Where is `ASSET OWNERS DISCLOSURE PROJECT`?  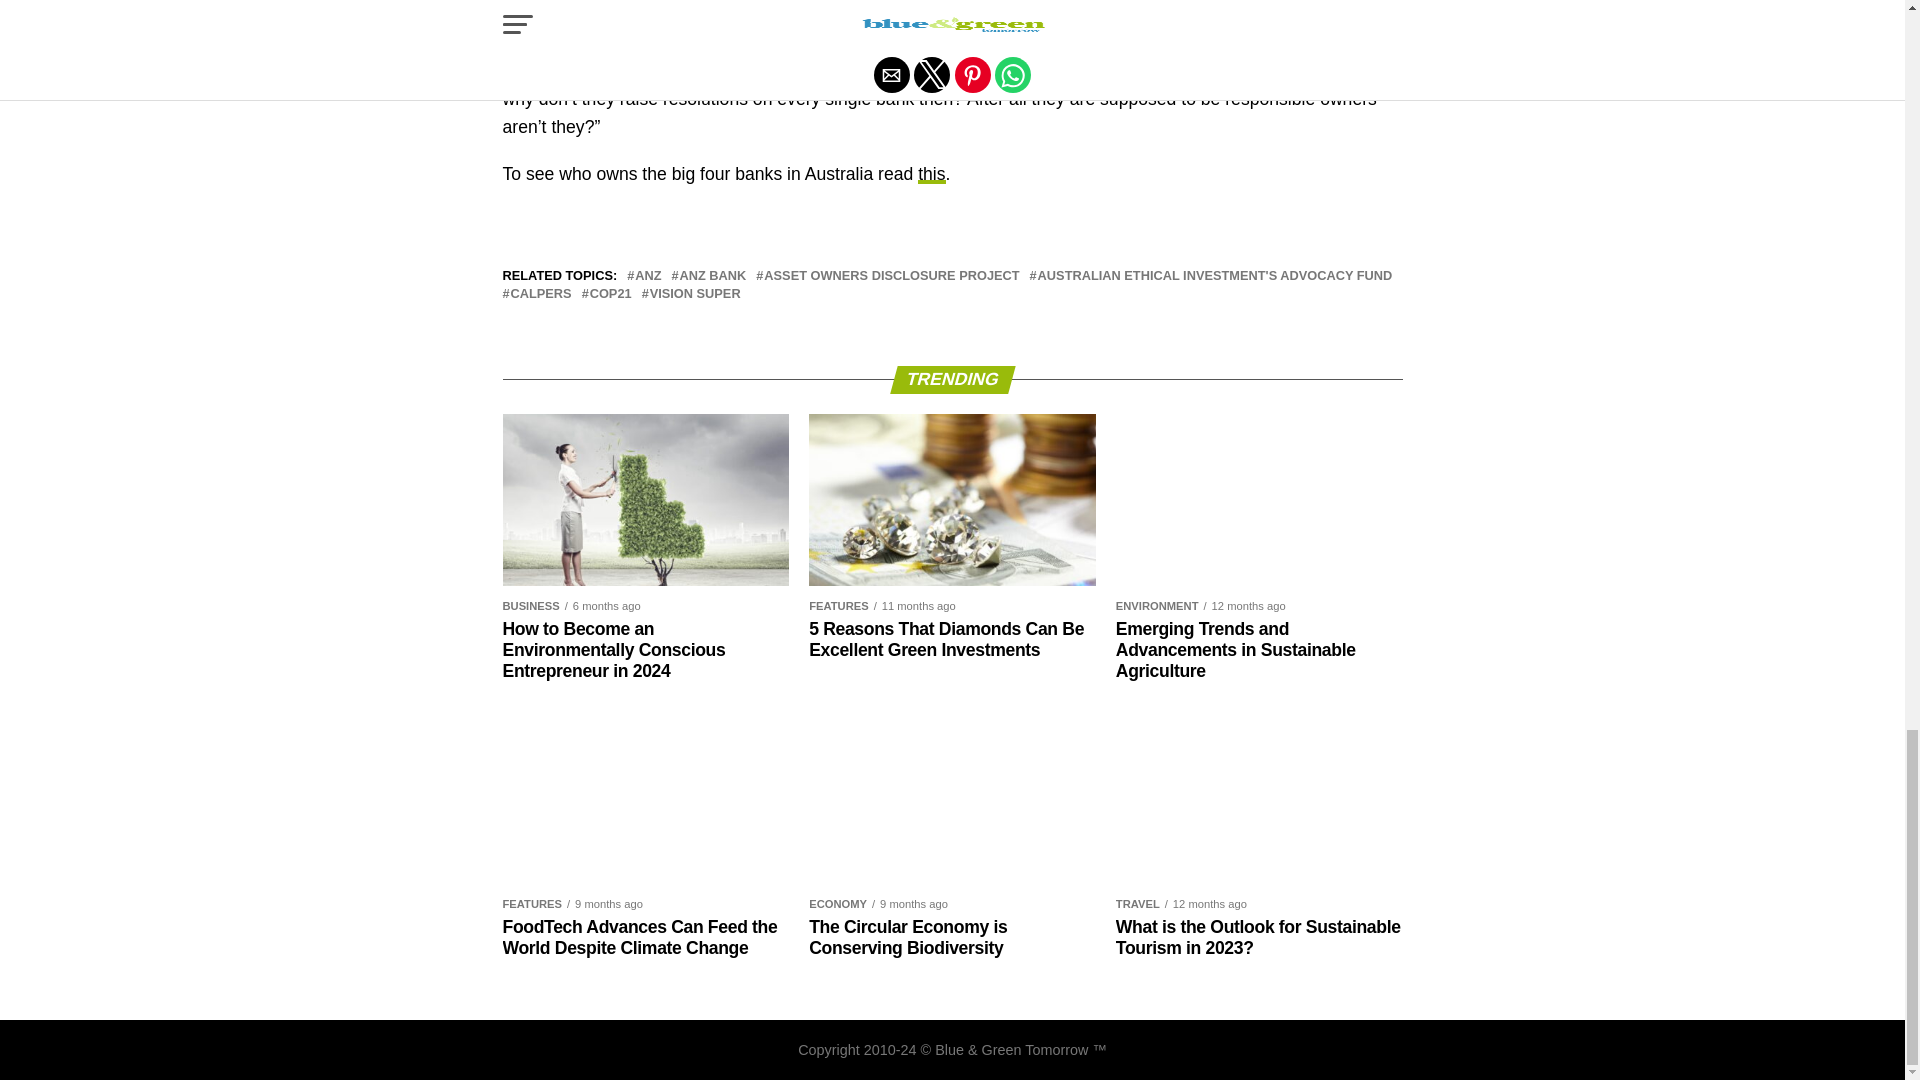
ASSET OWNERS DISCLOSURE PROJECT is located at coordinates (892, 276).